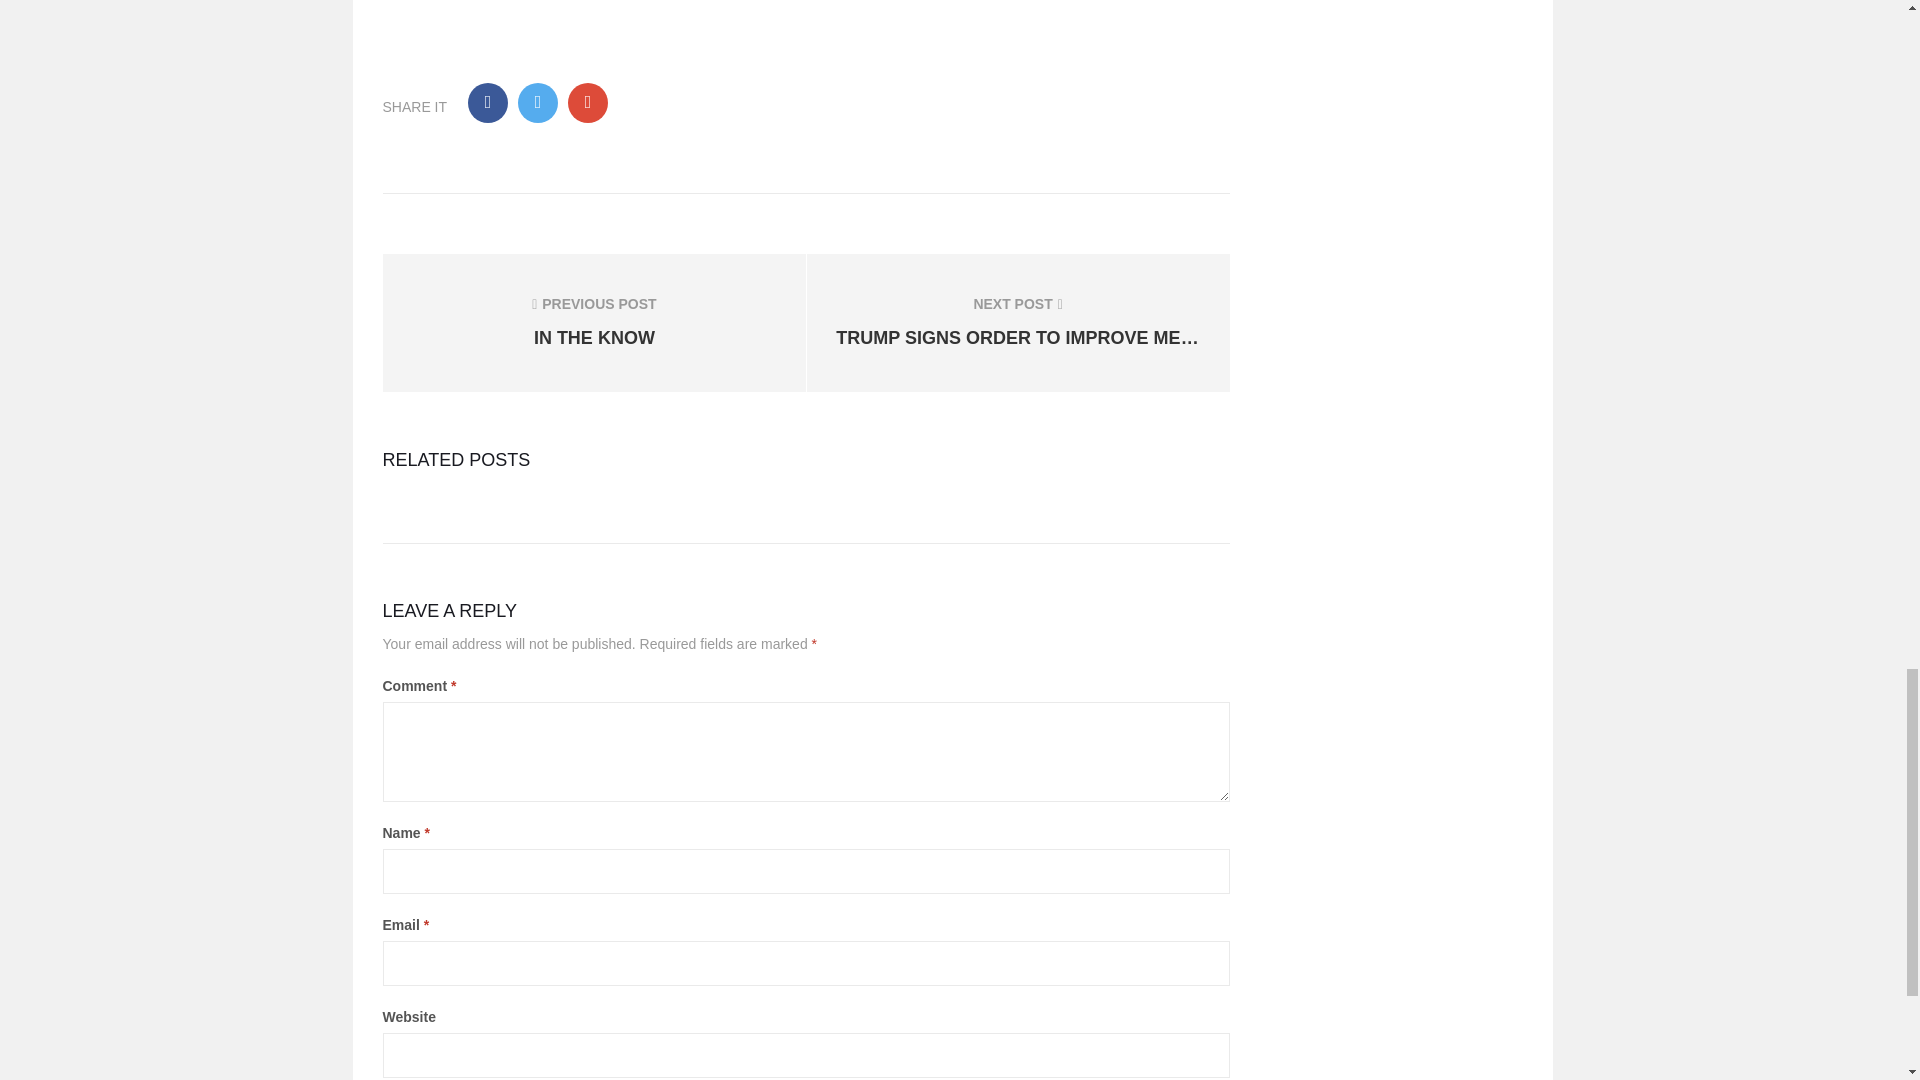 The width and height of the screenshot is (1920, 1080). I want to click on Share on Google Plus, so click(588, 103).